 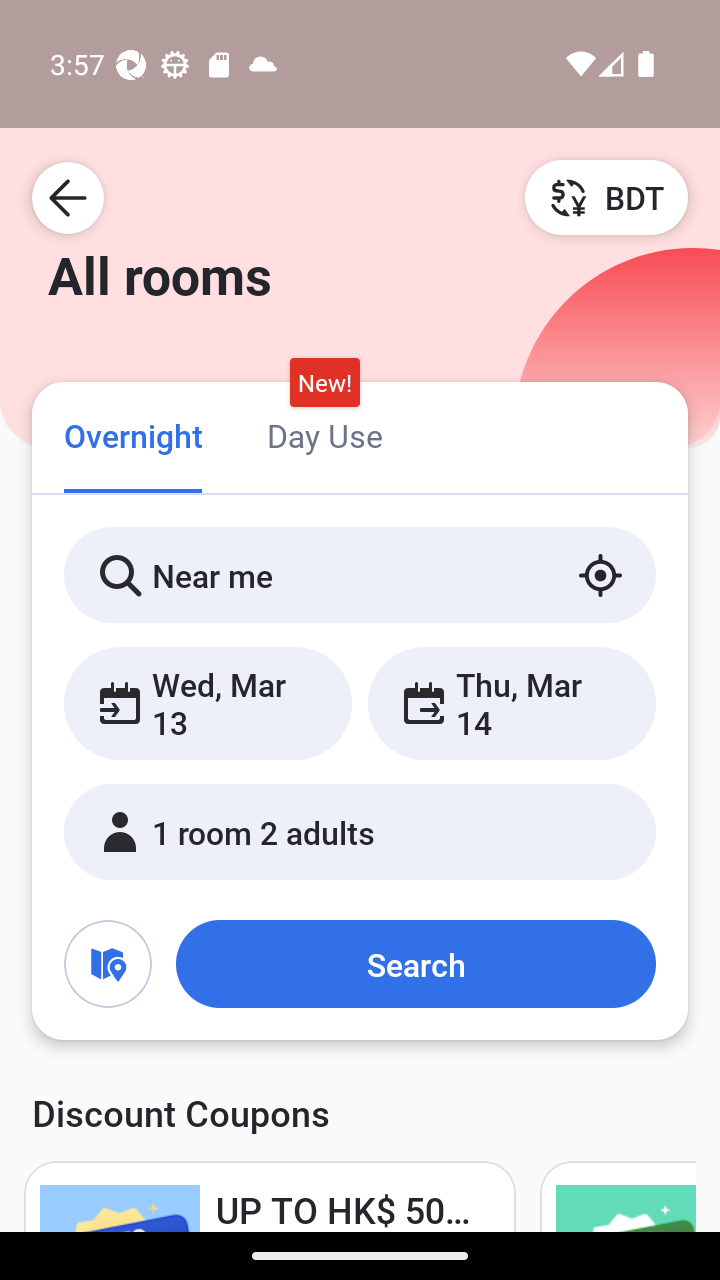 I want to click on Near me, so click(x=360, y=575).